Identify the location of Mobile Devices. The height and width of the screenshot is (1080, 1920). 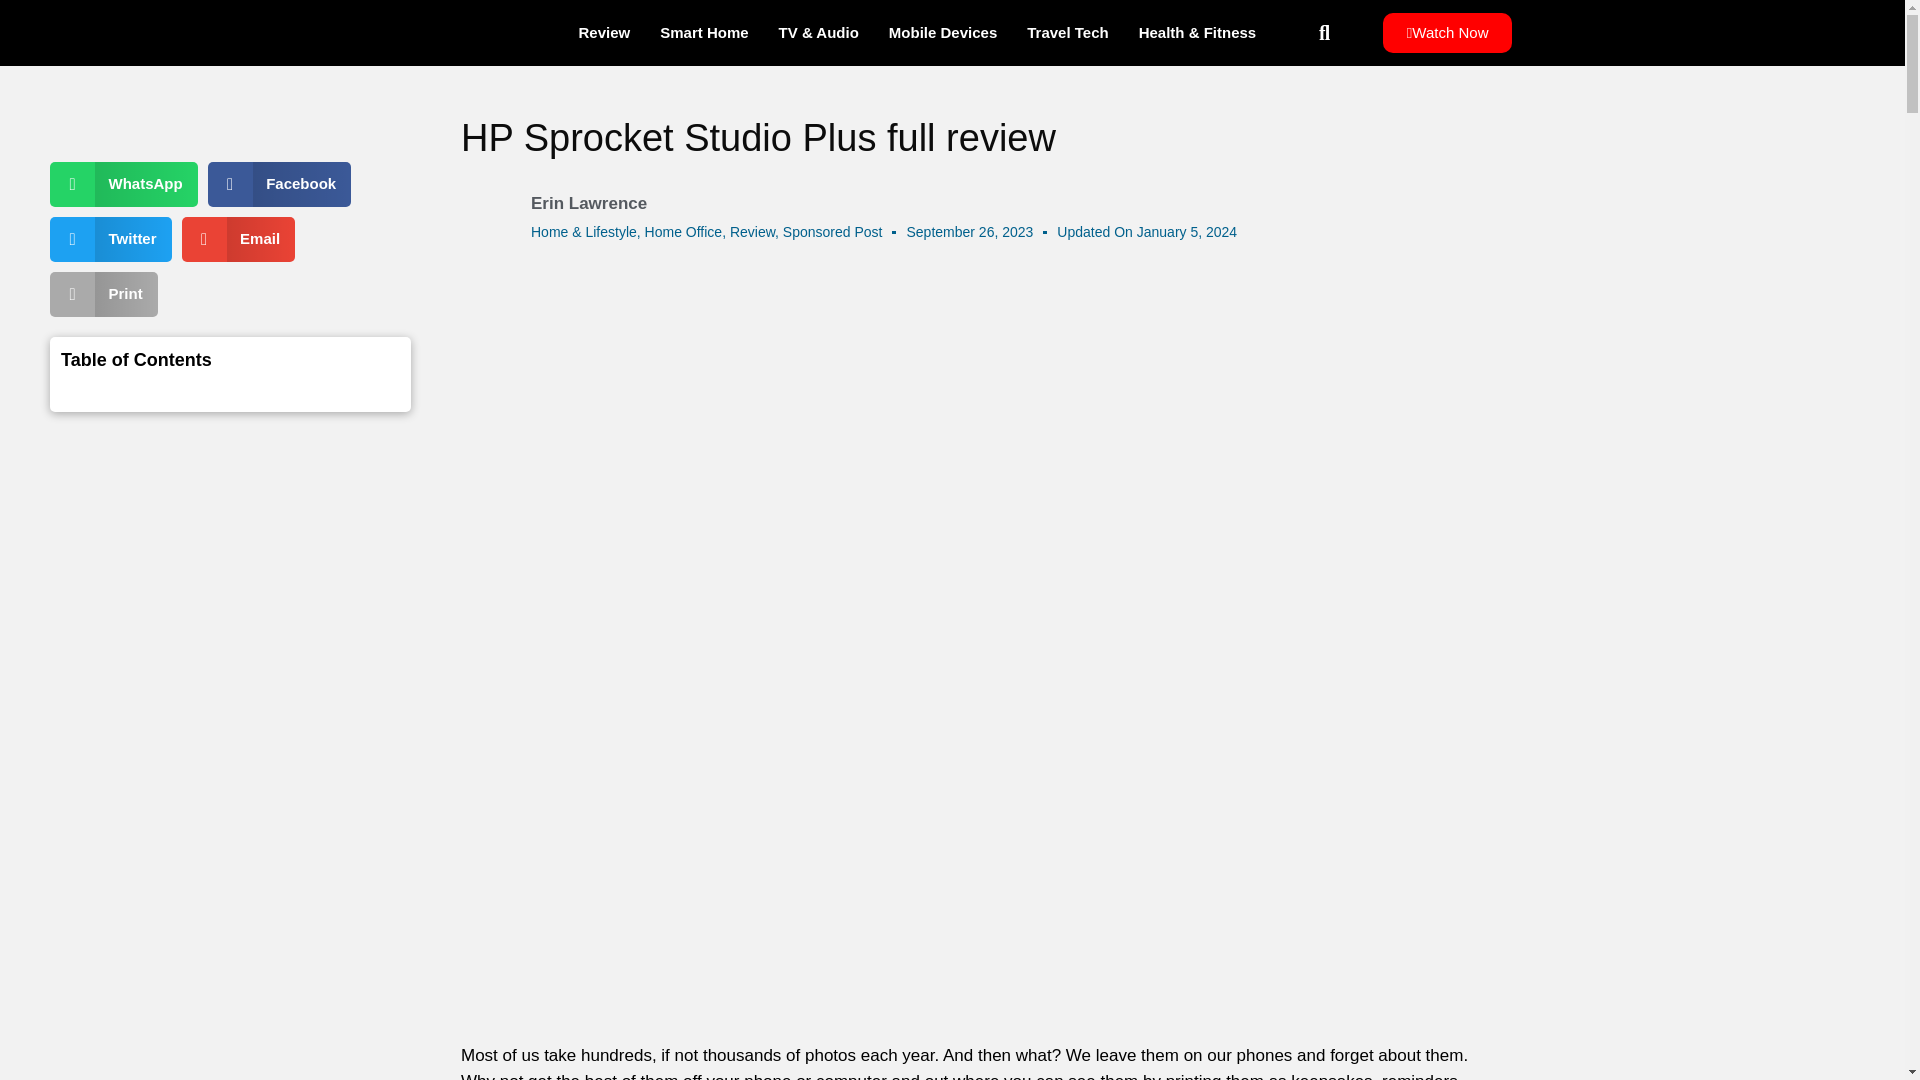
(942, 32).